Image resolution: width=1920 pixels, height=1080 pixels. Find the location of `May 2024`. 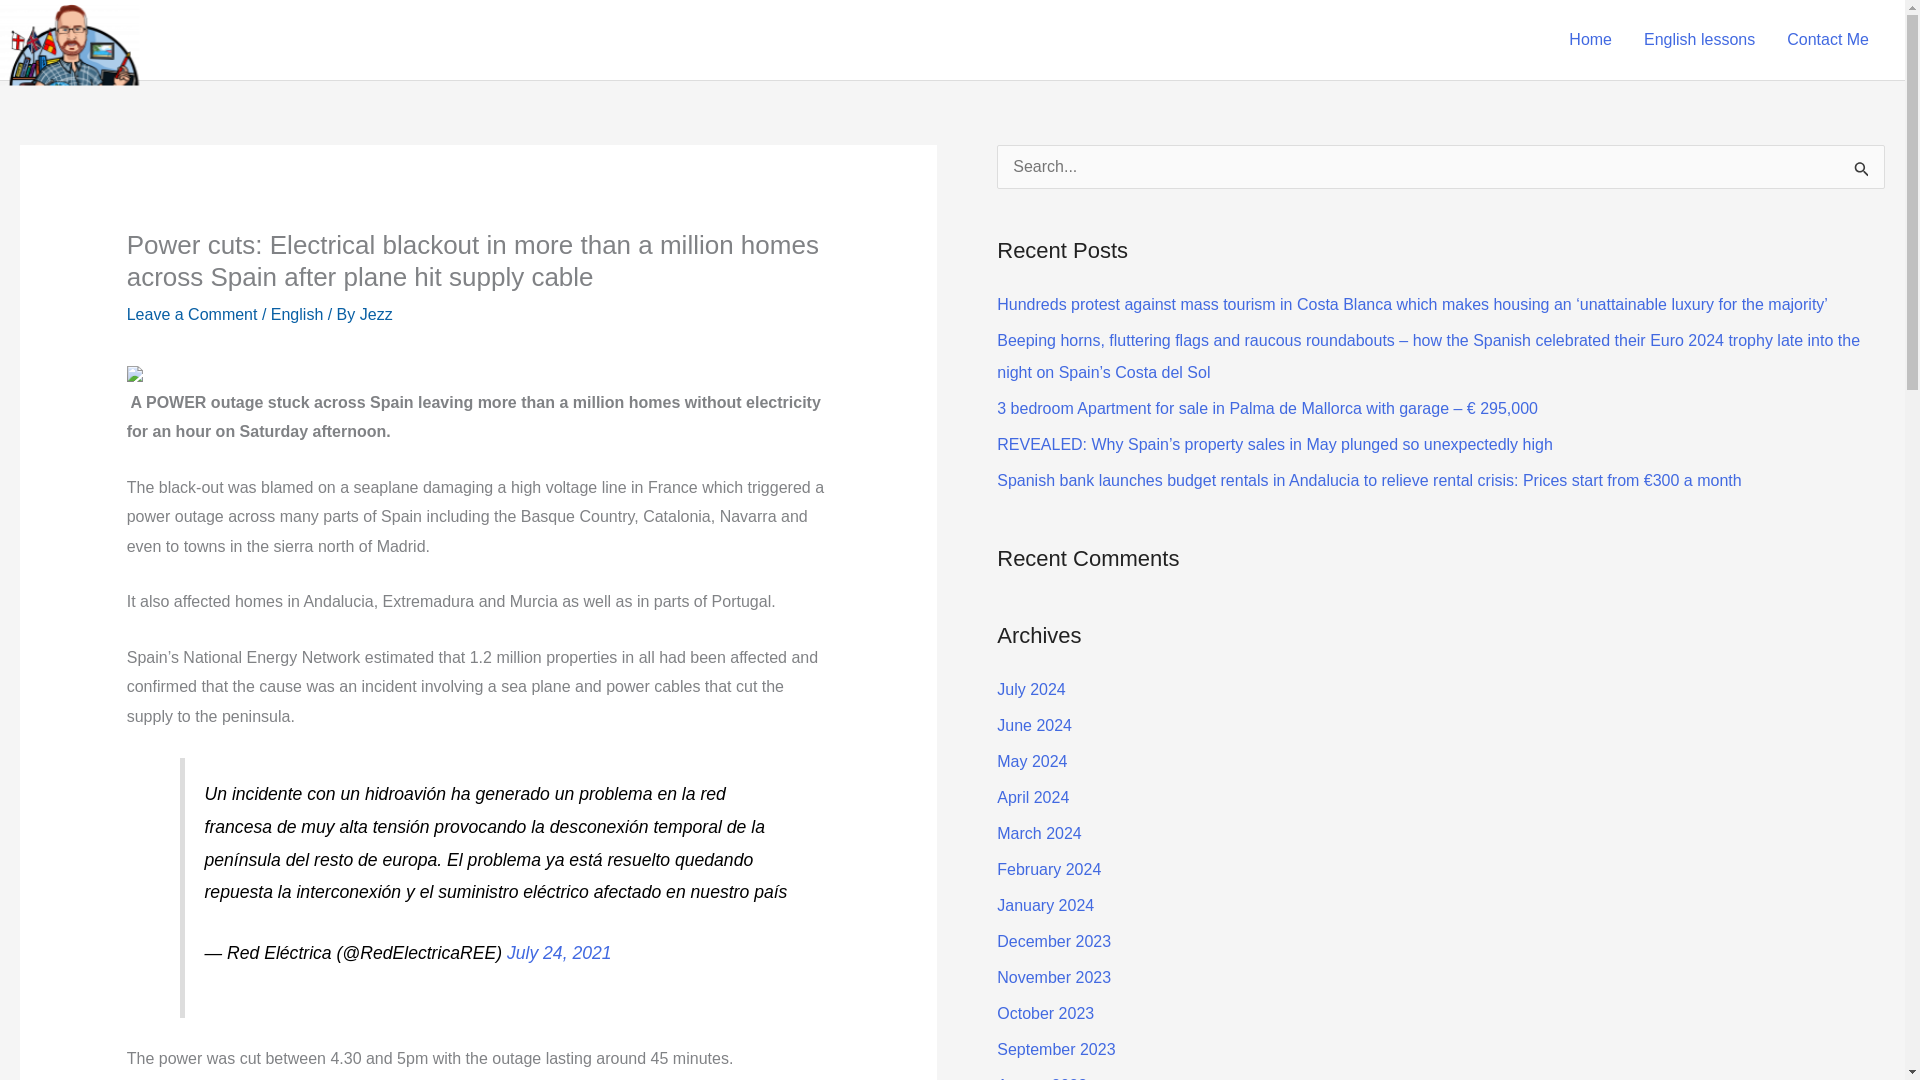

May 2024 is located at coordinates (1032, 761).